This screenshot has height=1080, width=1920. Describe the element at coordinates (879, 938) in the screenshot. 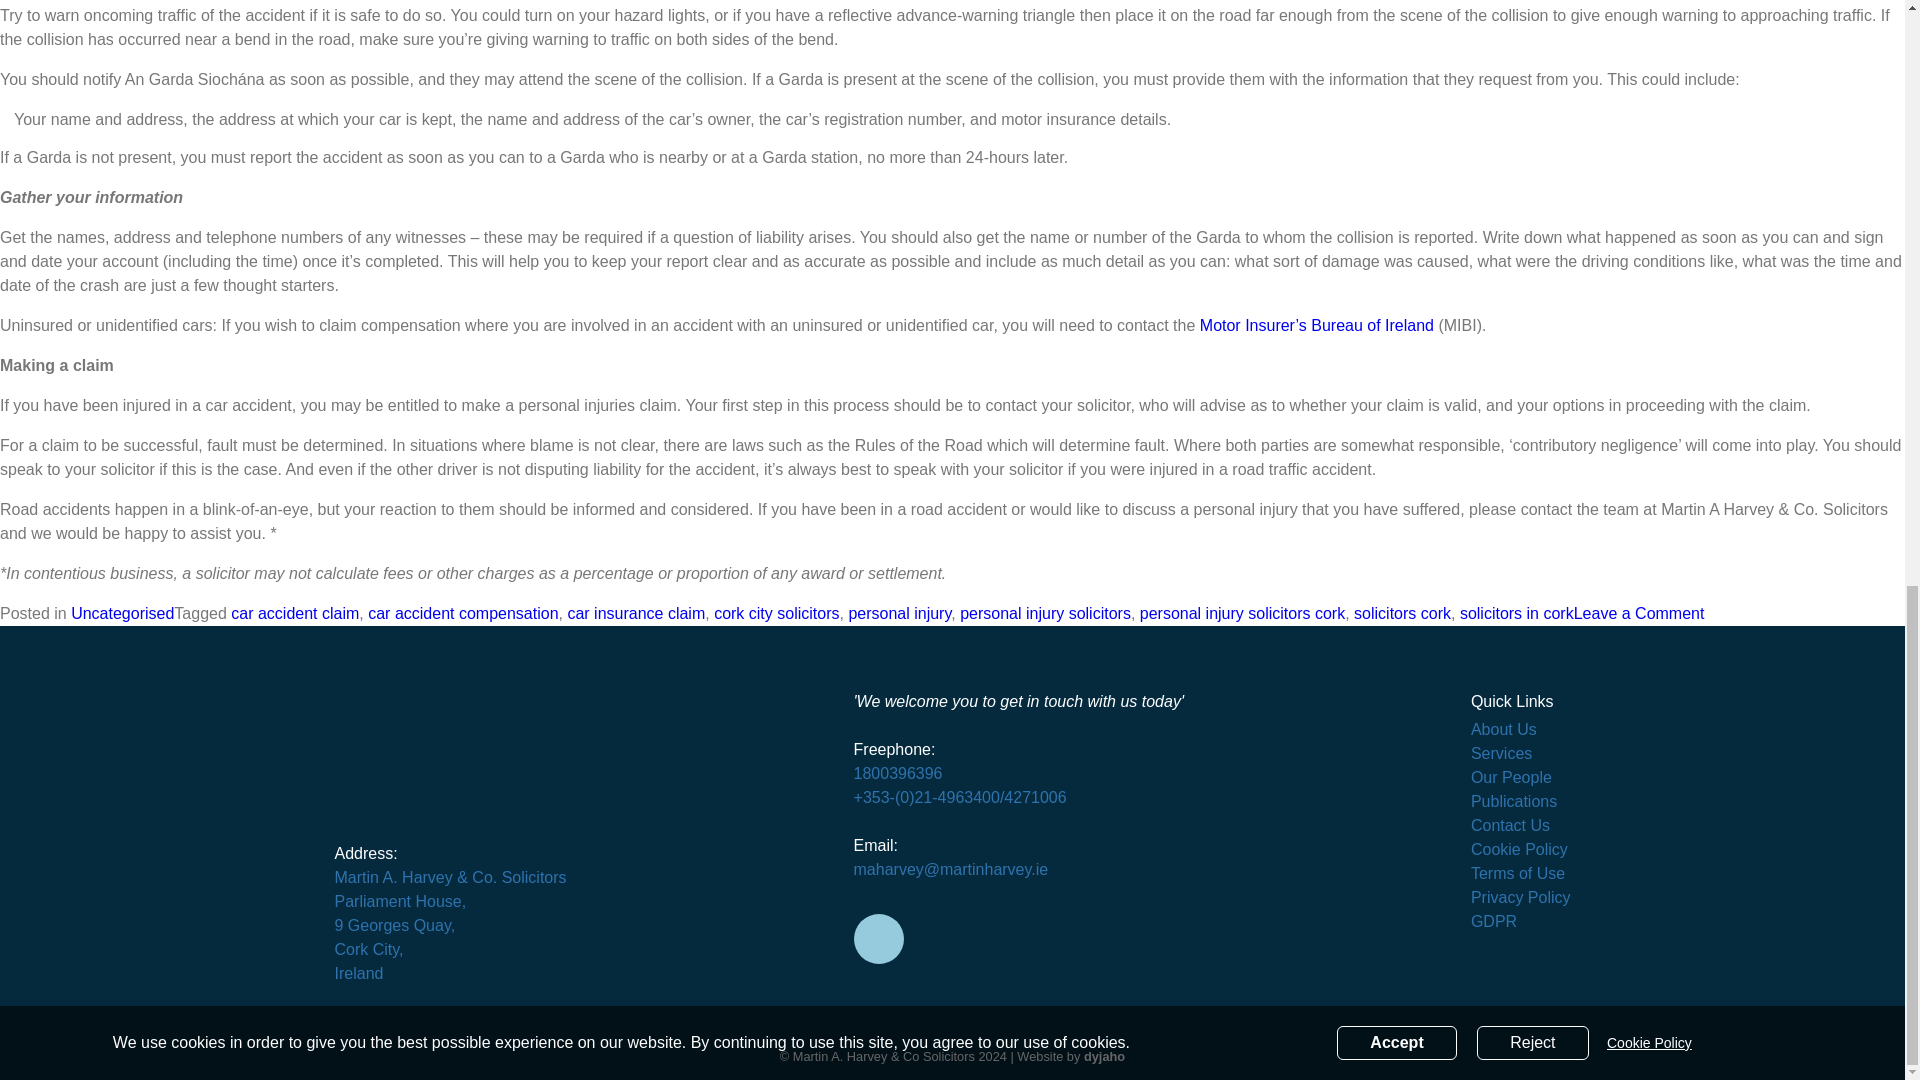

I see `Find us on Facebook` at that location.